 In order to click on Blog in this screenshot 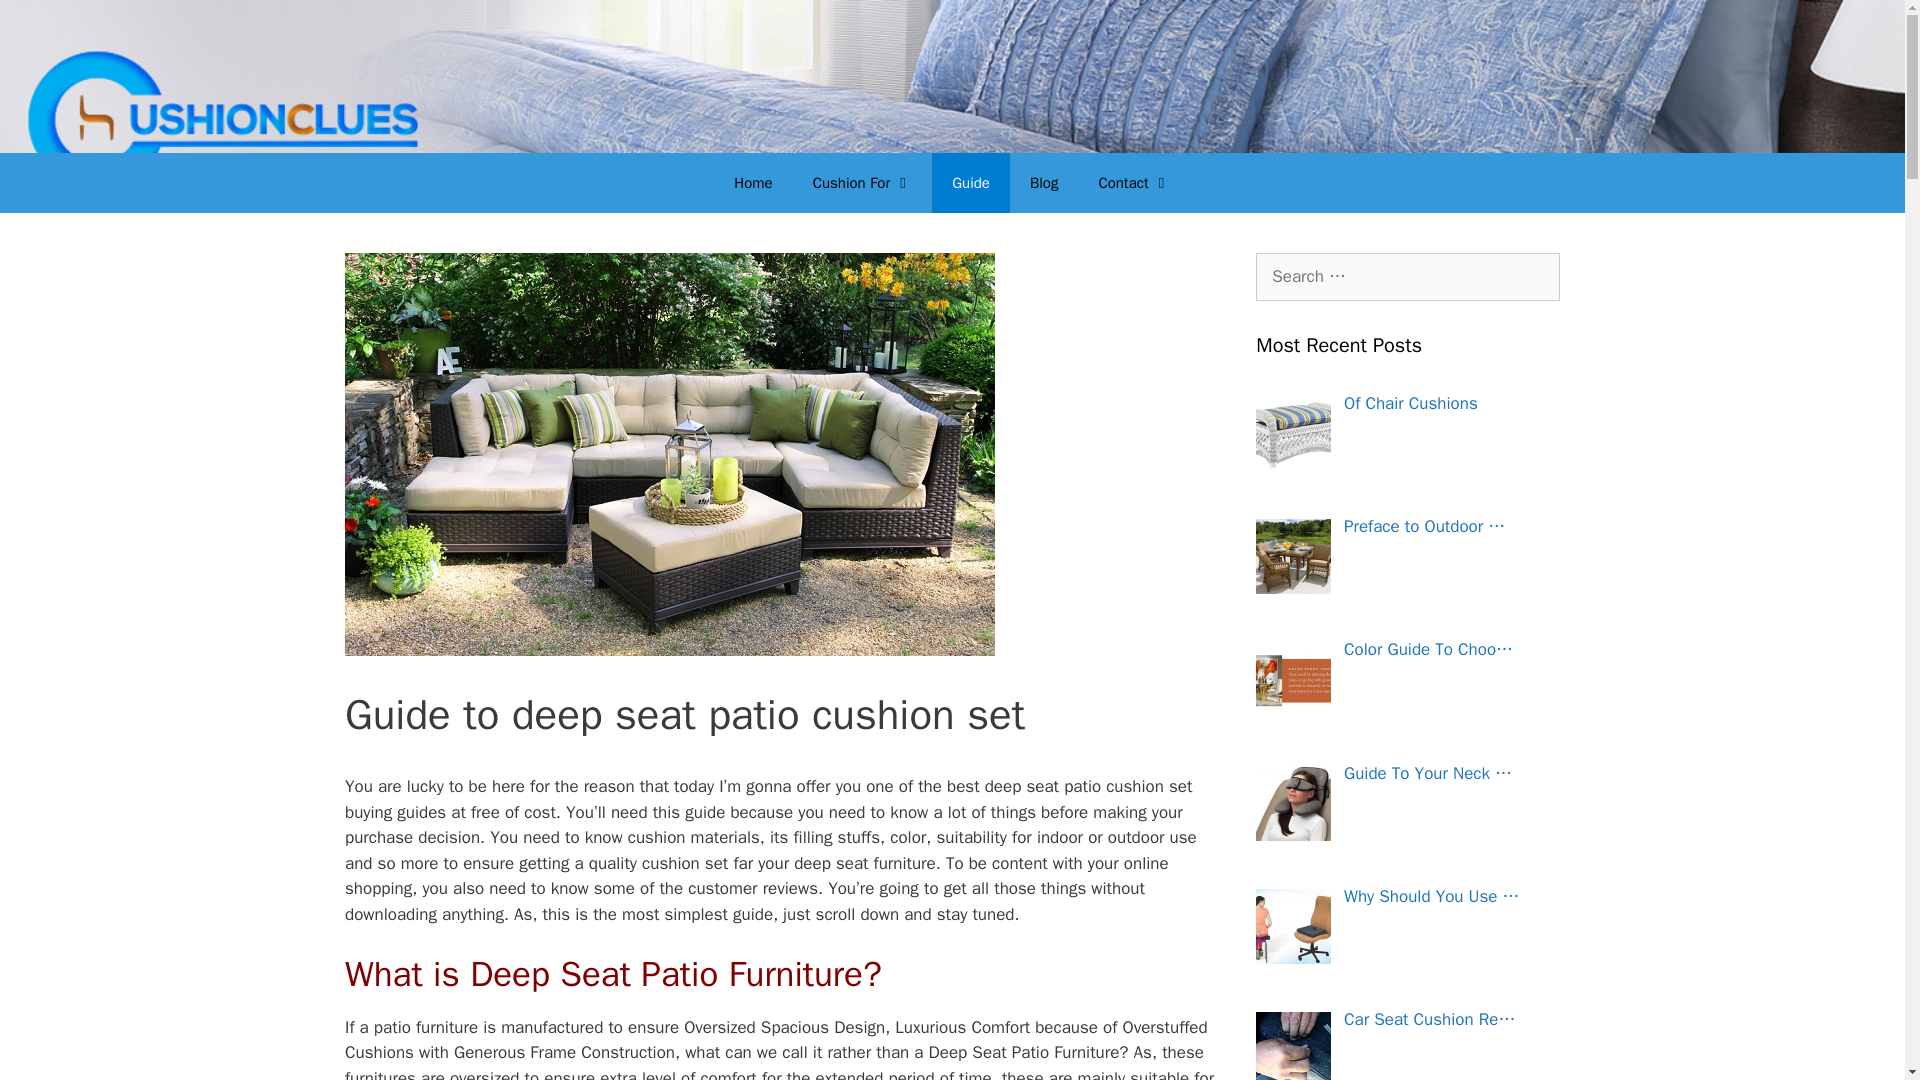, I will do `click(1043, 182)`.